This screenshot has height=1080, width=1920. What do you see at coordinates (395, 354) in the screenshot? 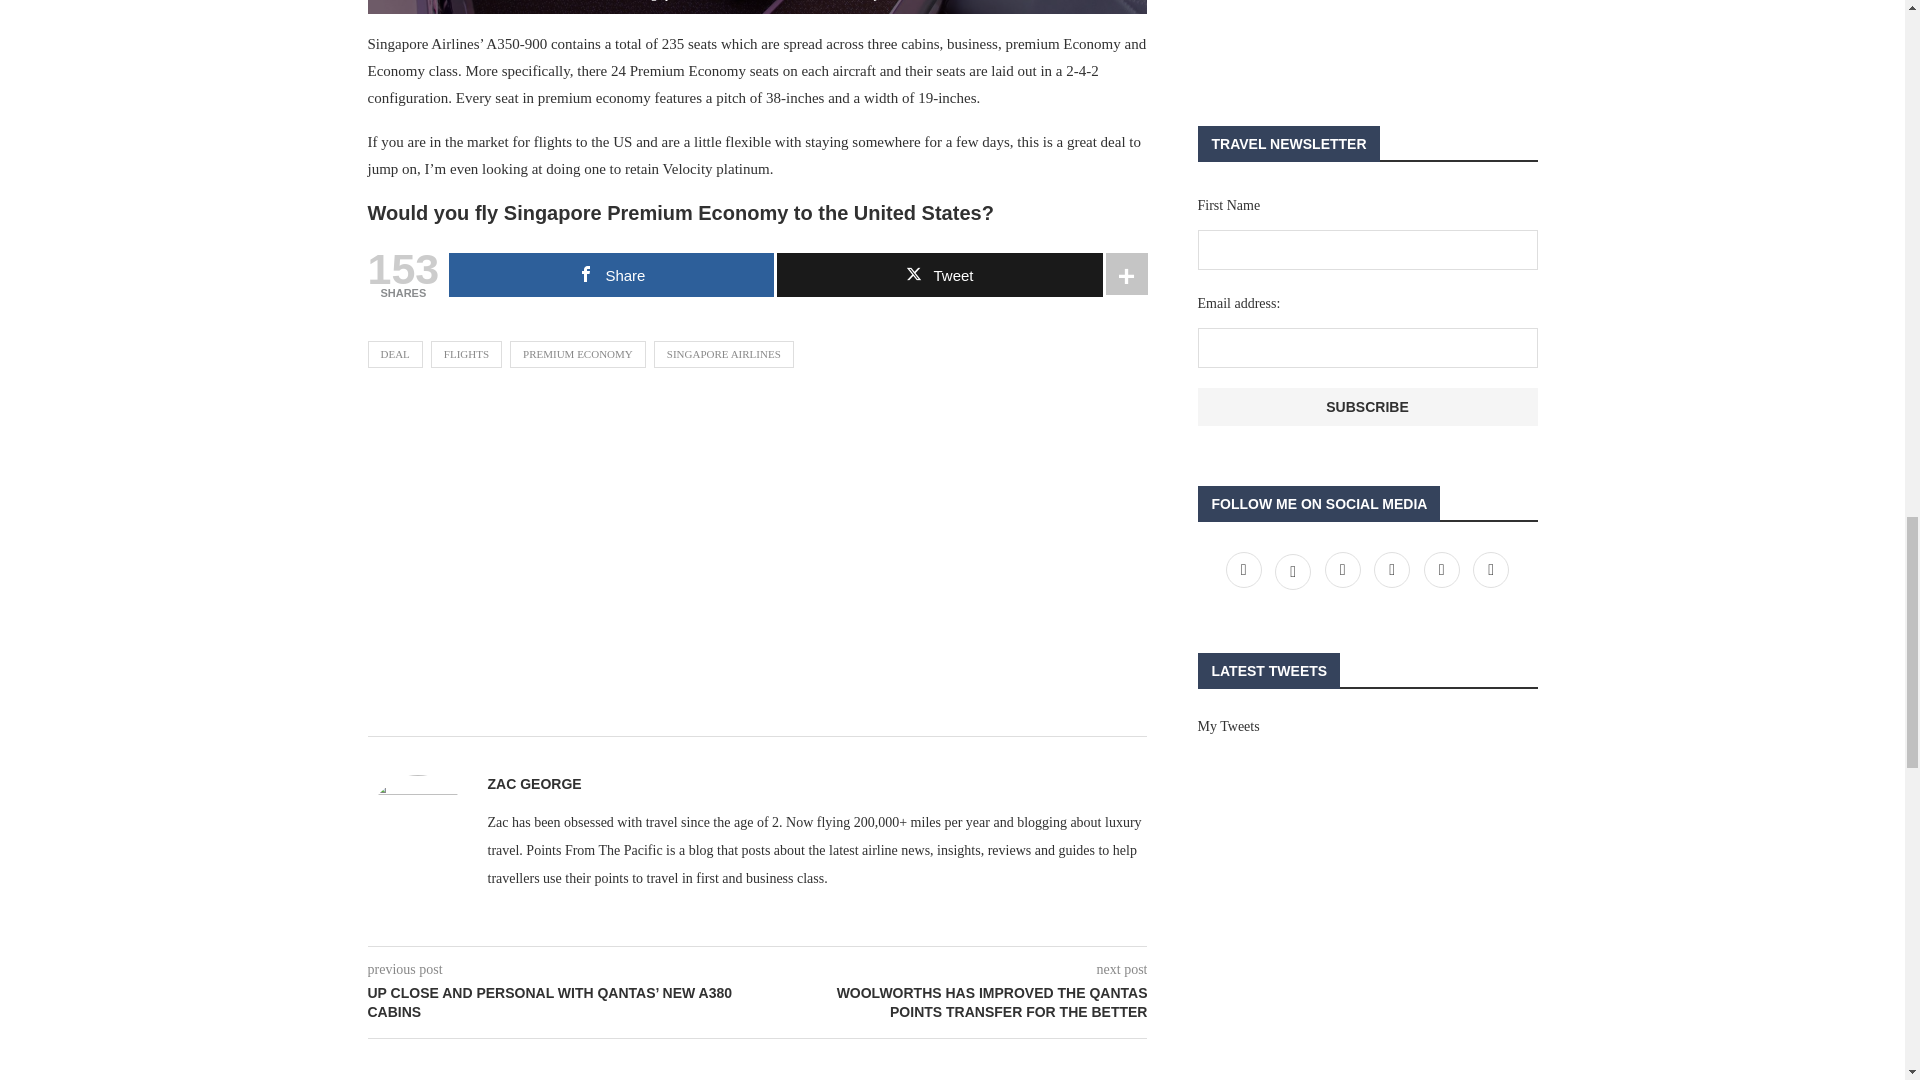
I see `DEAL` at bounding box center [395, 354].